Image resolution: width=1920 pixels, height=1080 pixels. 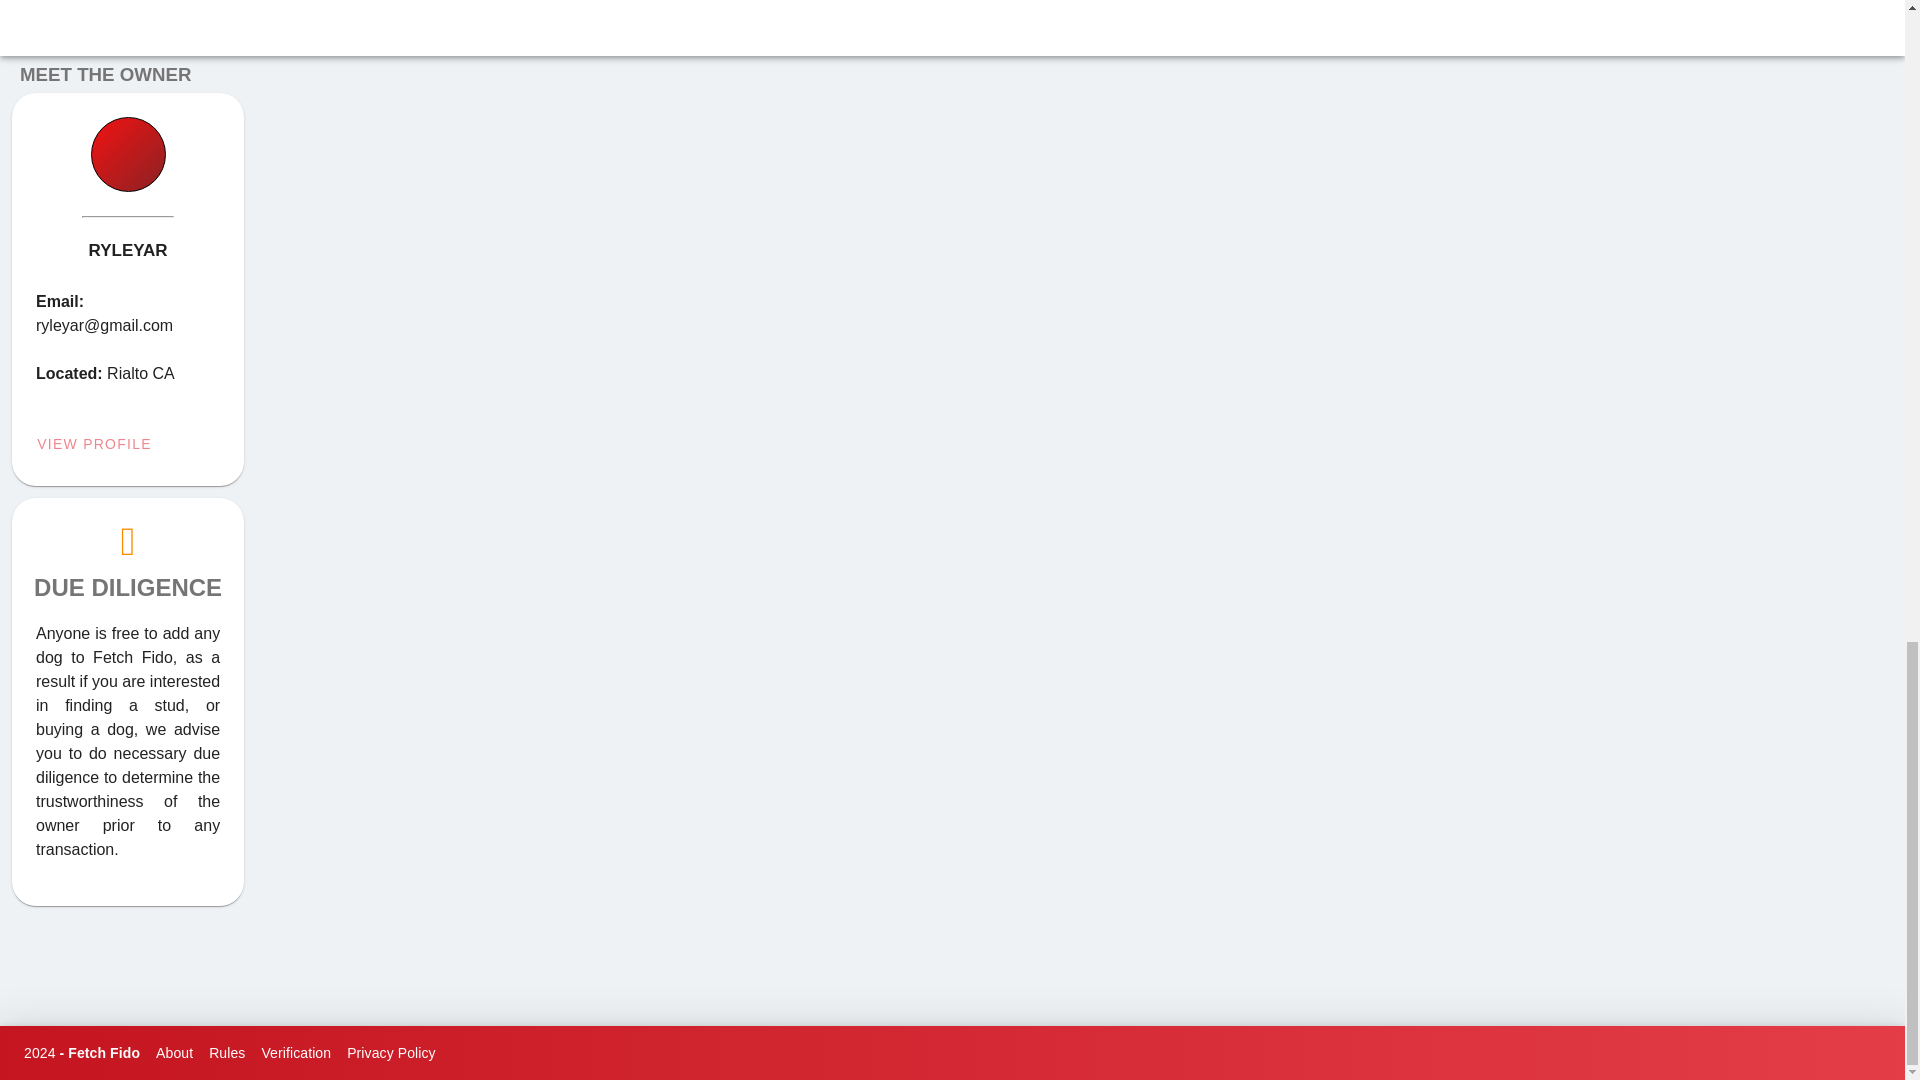 I want to click on Privacy Policy, so click(x=391, y=1052).